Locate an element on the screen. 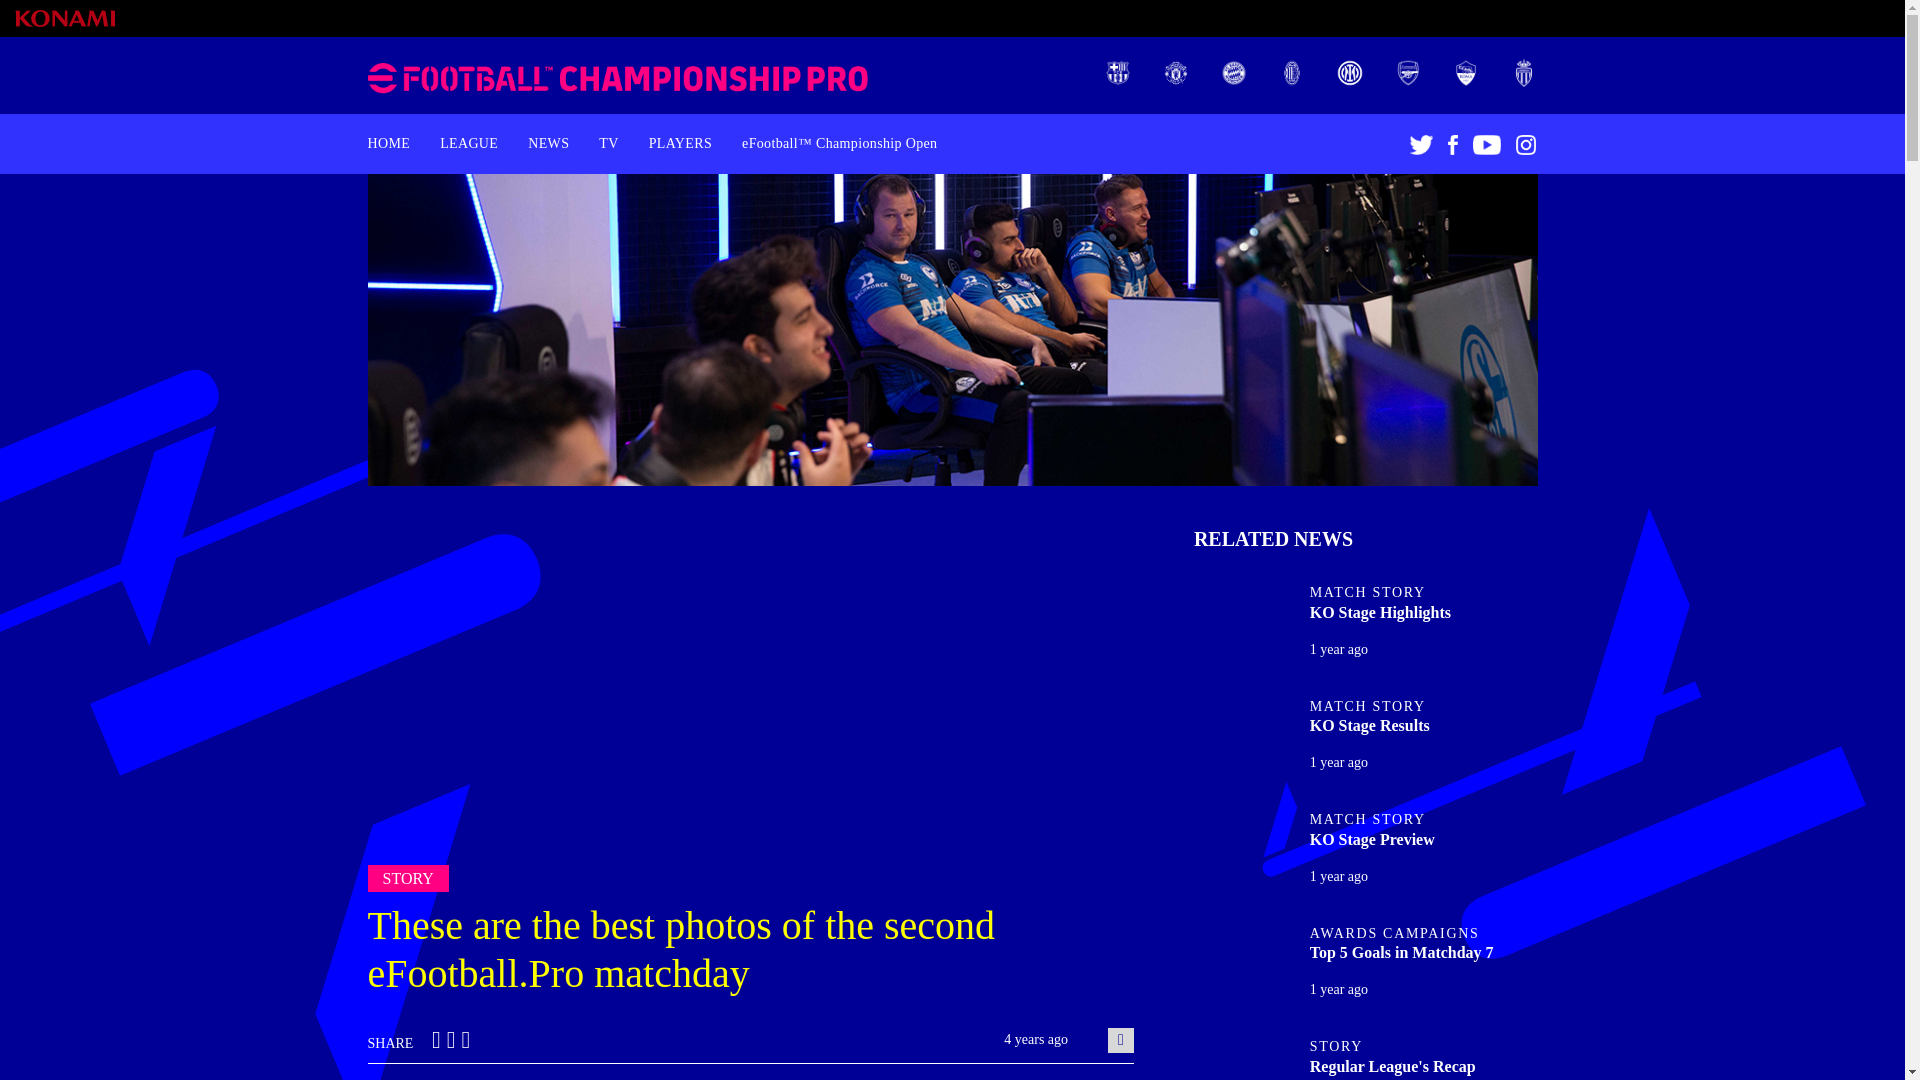  AS Monaco is located at coordinates (1523, 71).